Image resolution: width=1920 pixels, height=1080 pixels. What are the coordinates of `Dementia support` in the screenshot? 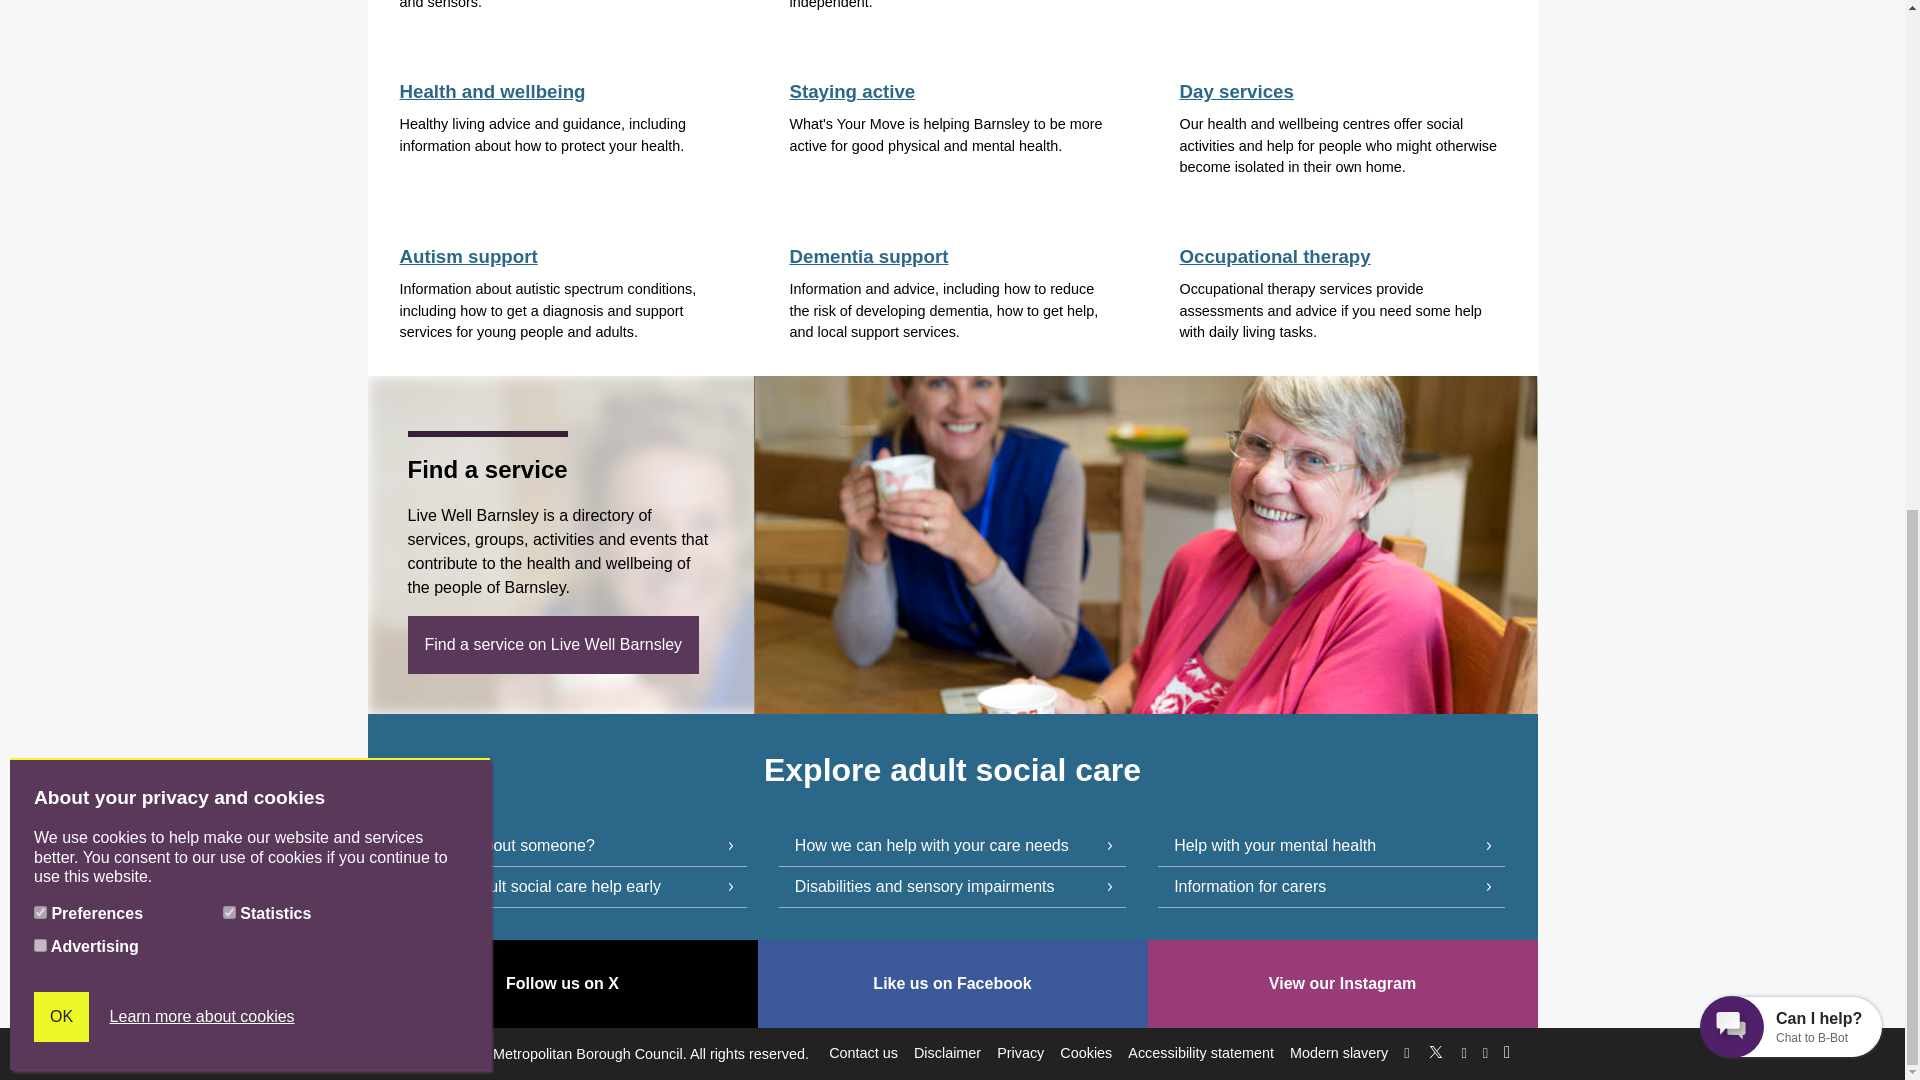 It's located at (868, 256).